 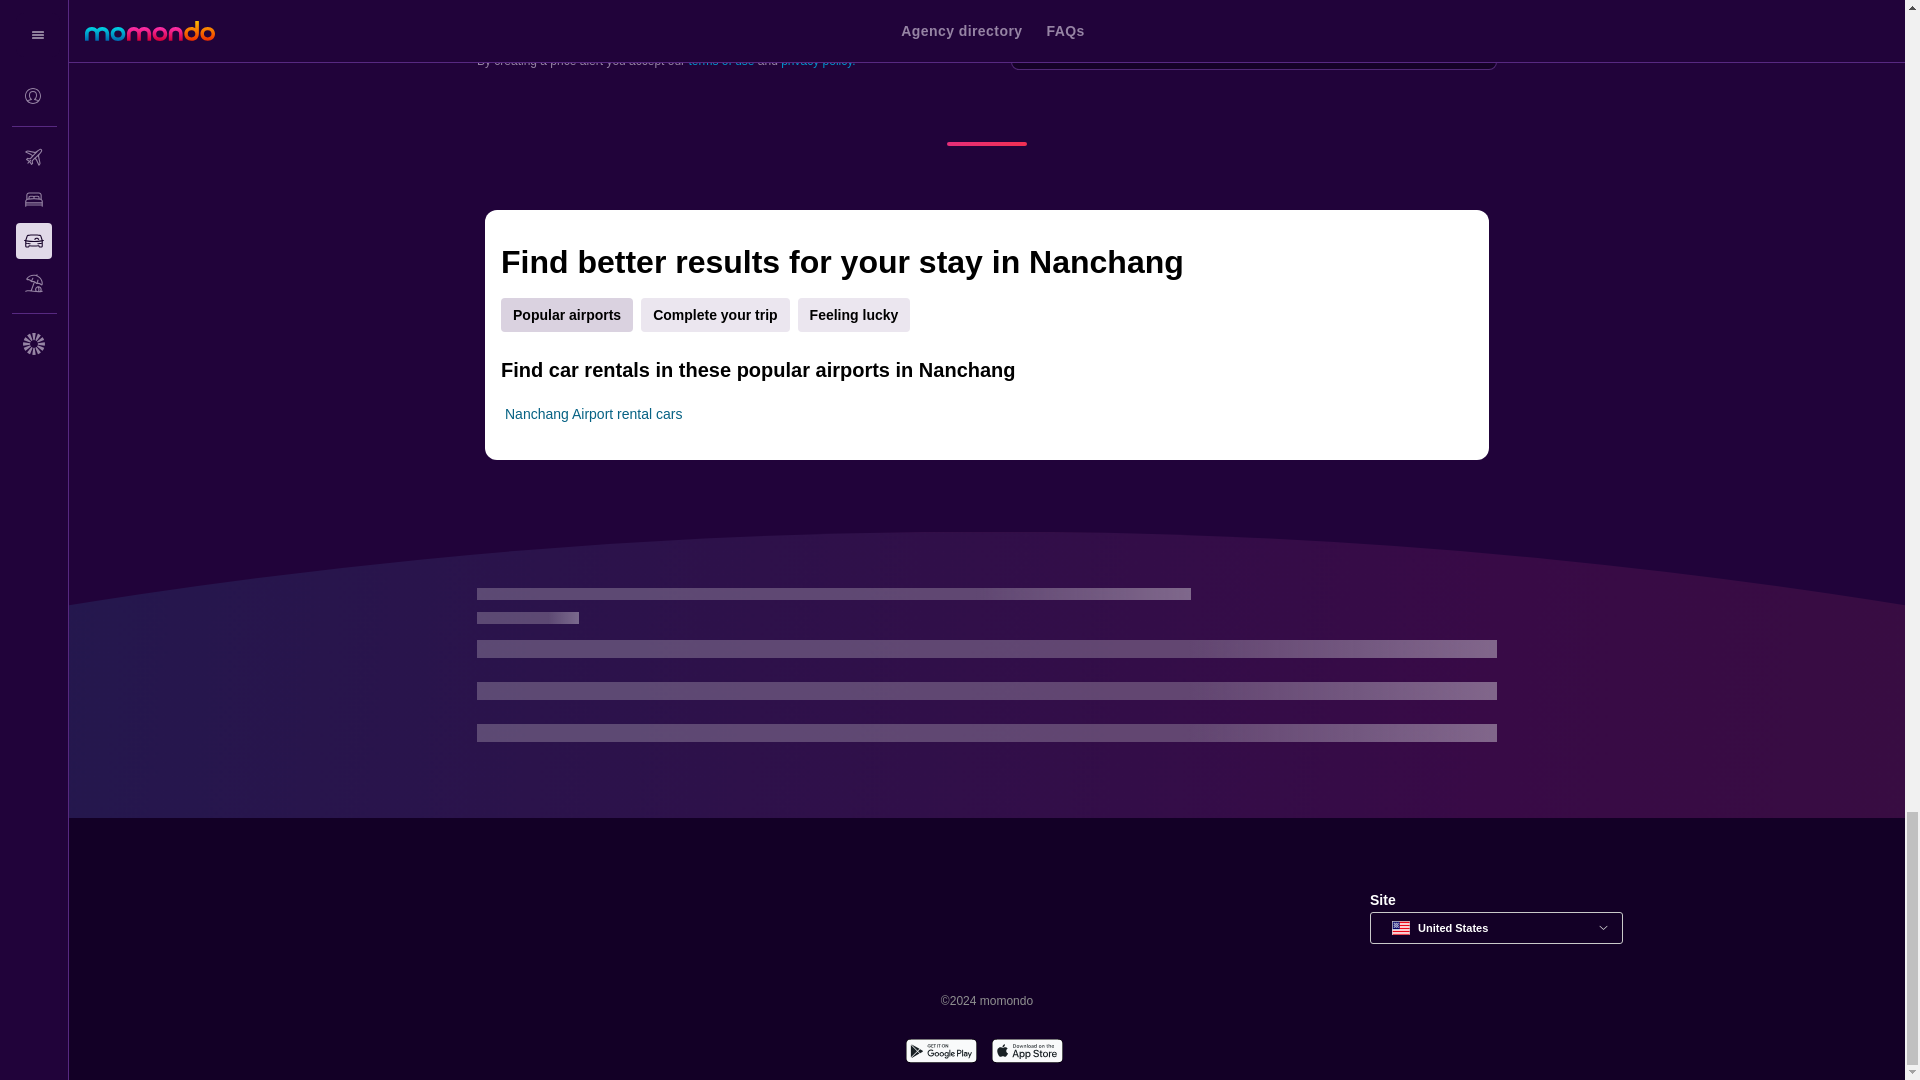 What do you see at coordinates (818, 61) in the screenshot?
I see `privacy policy.` at bounding box center [818, 61].